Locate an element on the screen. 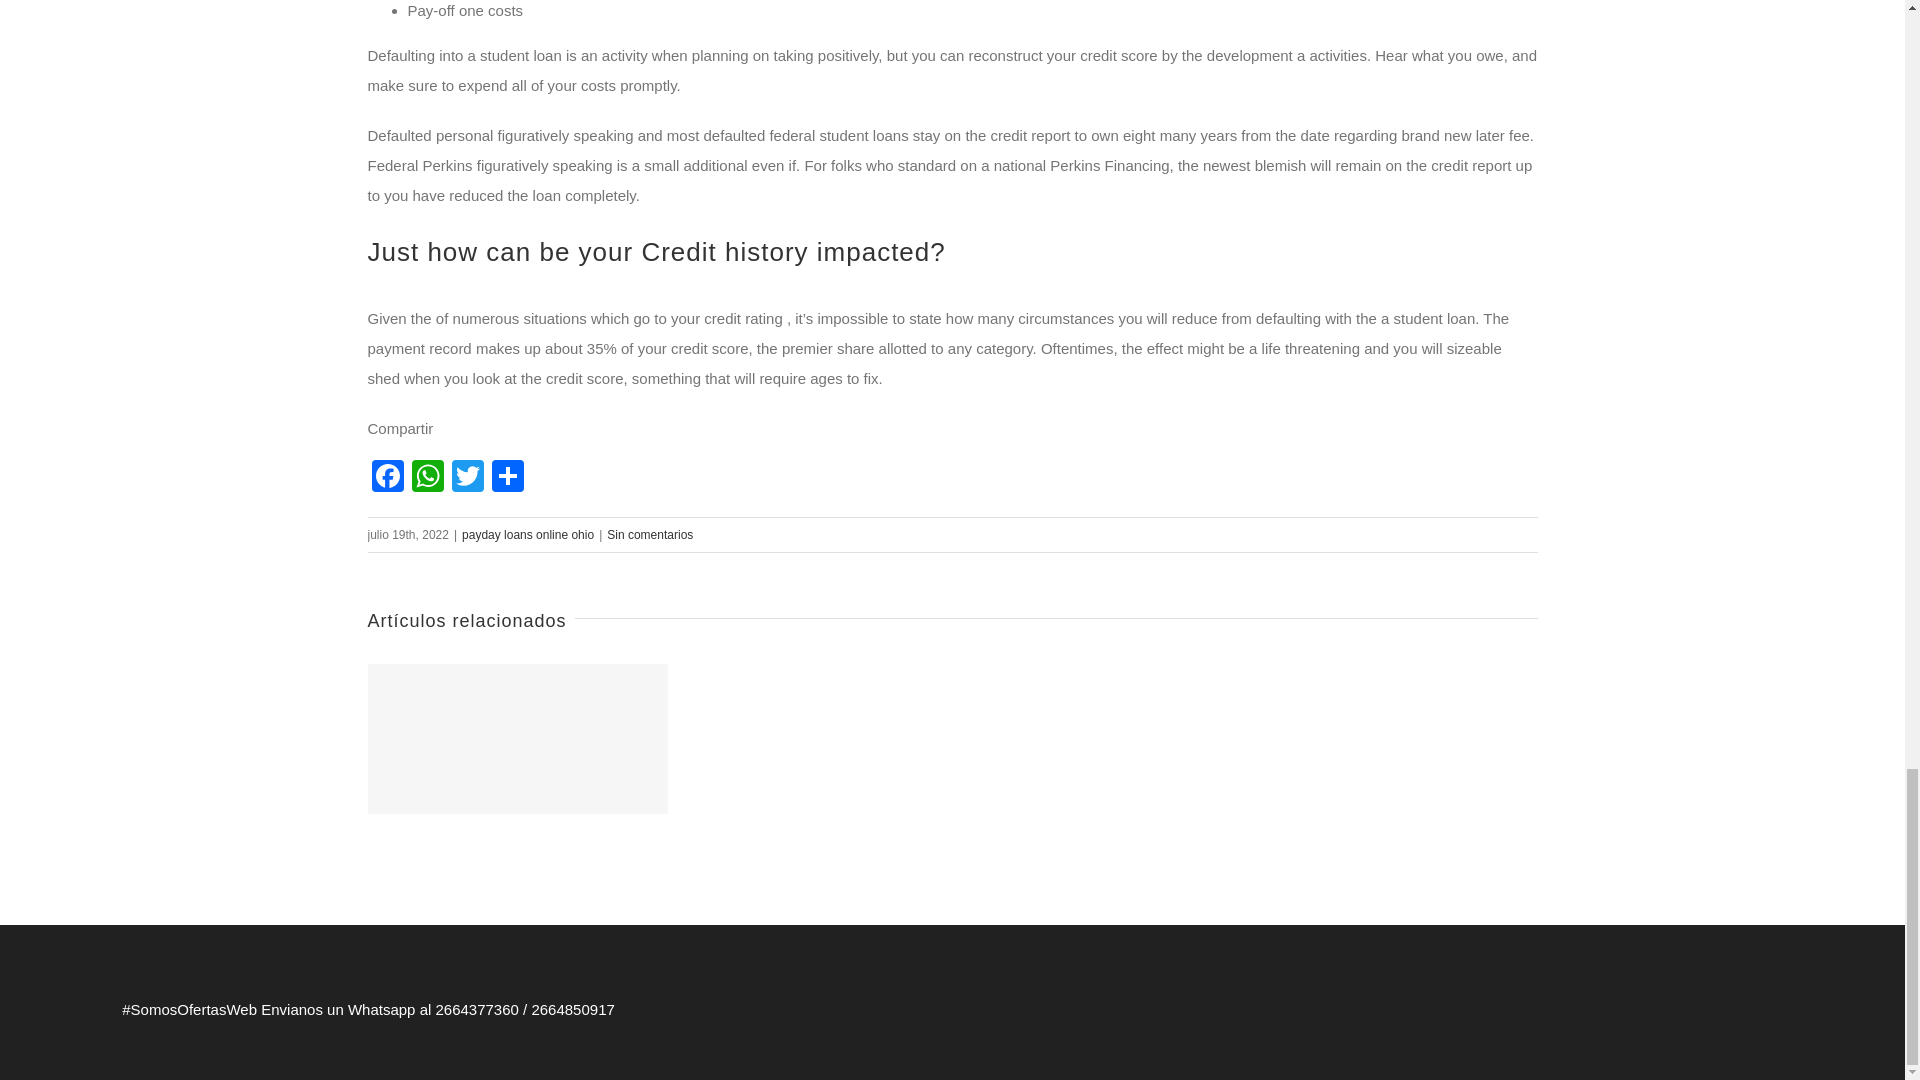 Image resolution: width=1920 pixels, height=1080 pixels. payday loans online ohio is located at coordinates (528, 535).